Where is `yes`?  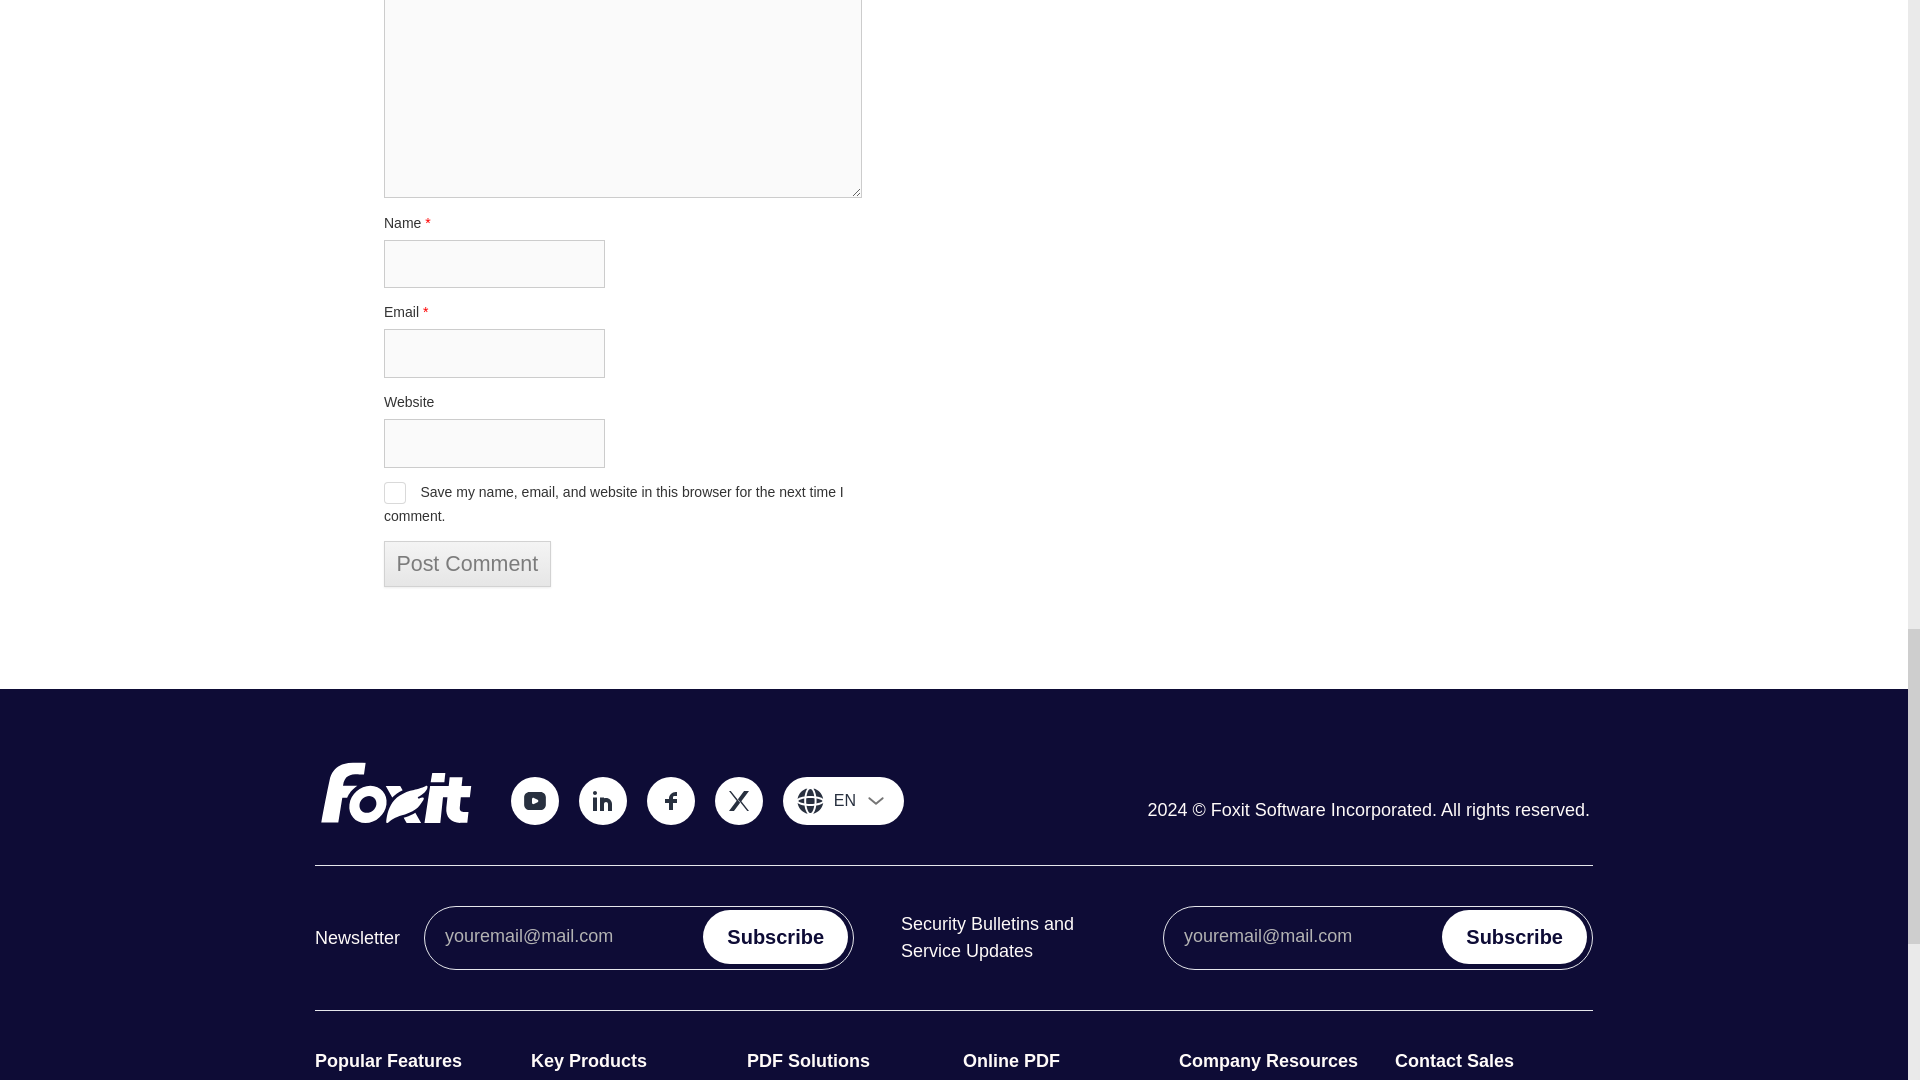 yes is located at coordinates (394, 492).